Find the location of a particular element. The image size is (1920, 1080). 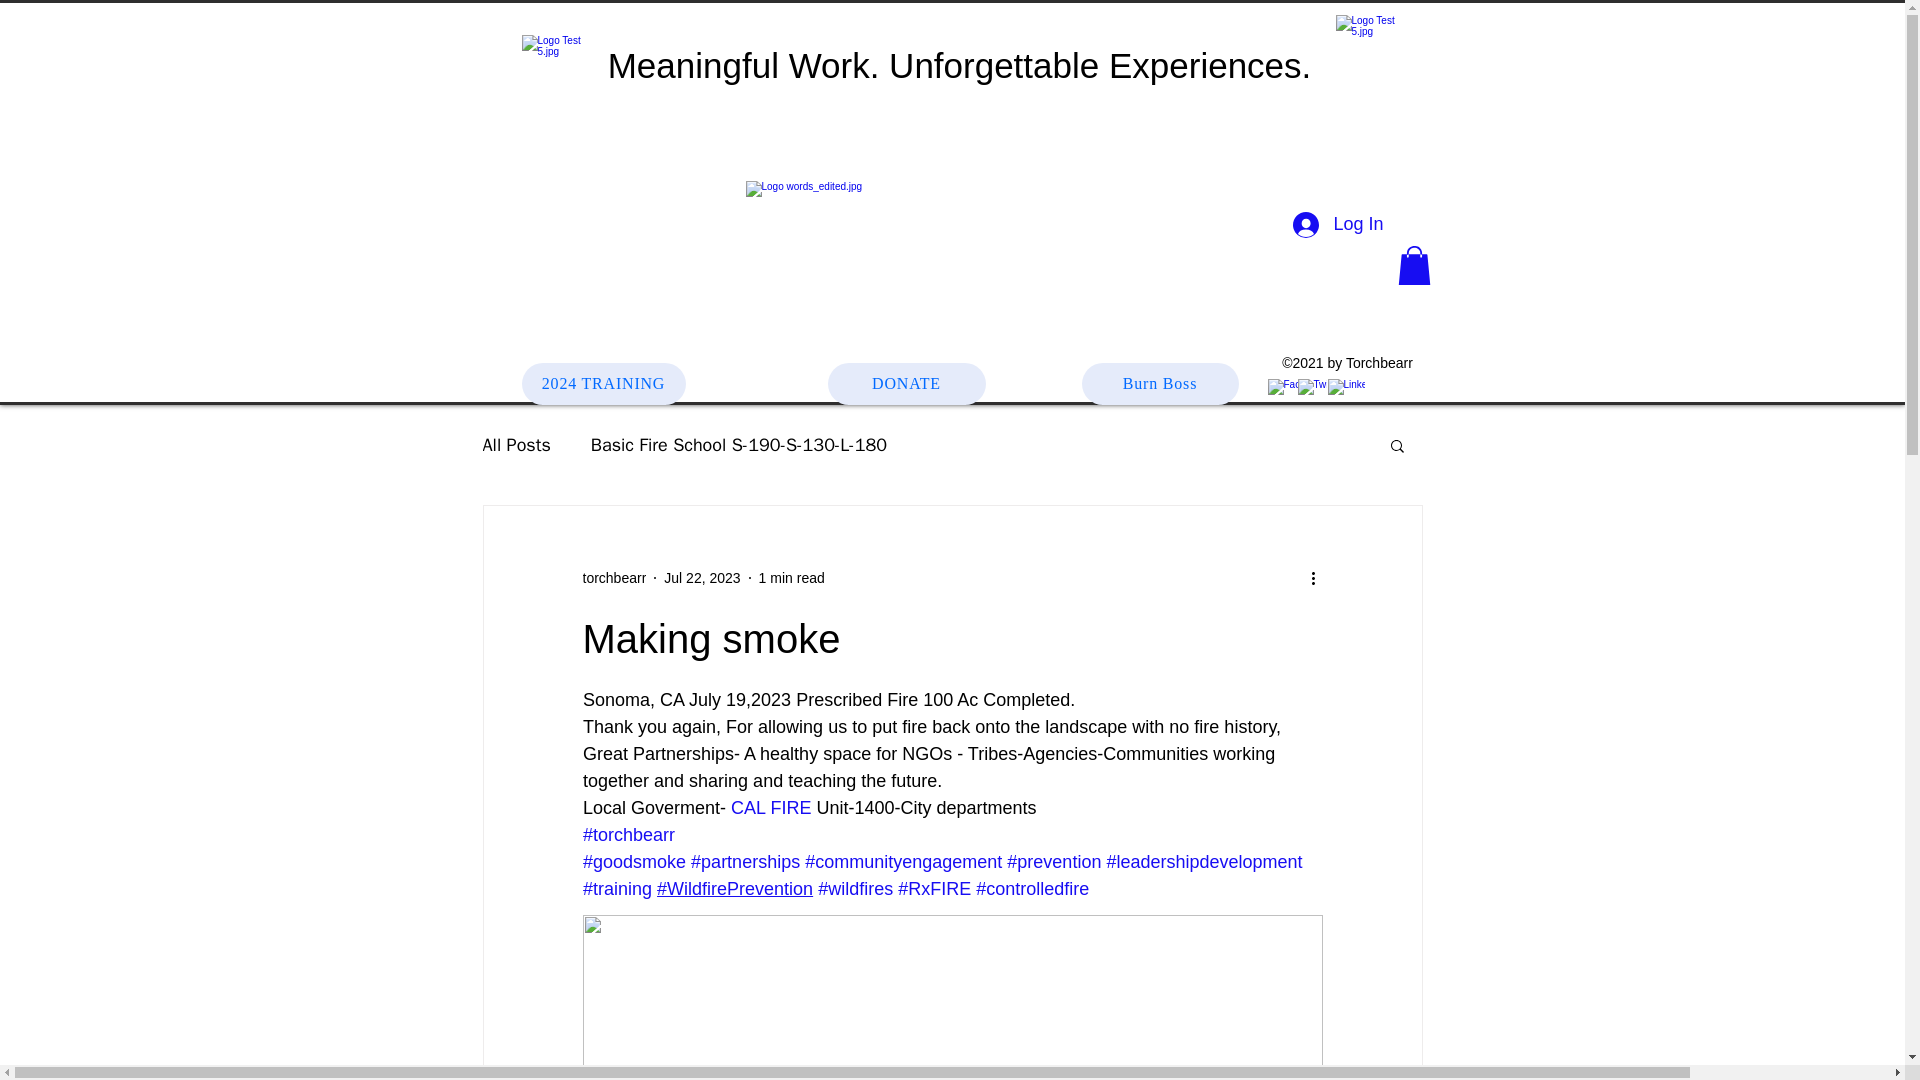

torchbearr is located at coordinates (613, 578).